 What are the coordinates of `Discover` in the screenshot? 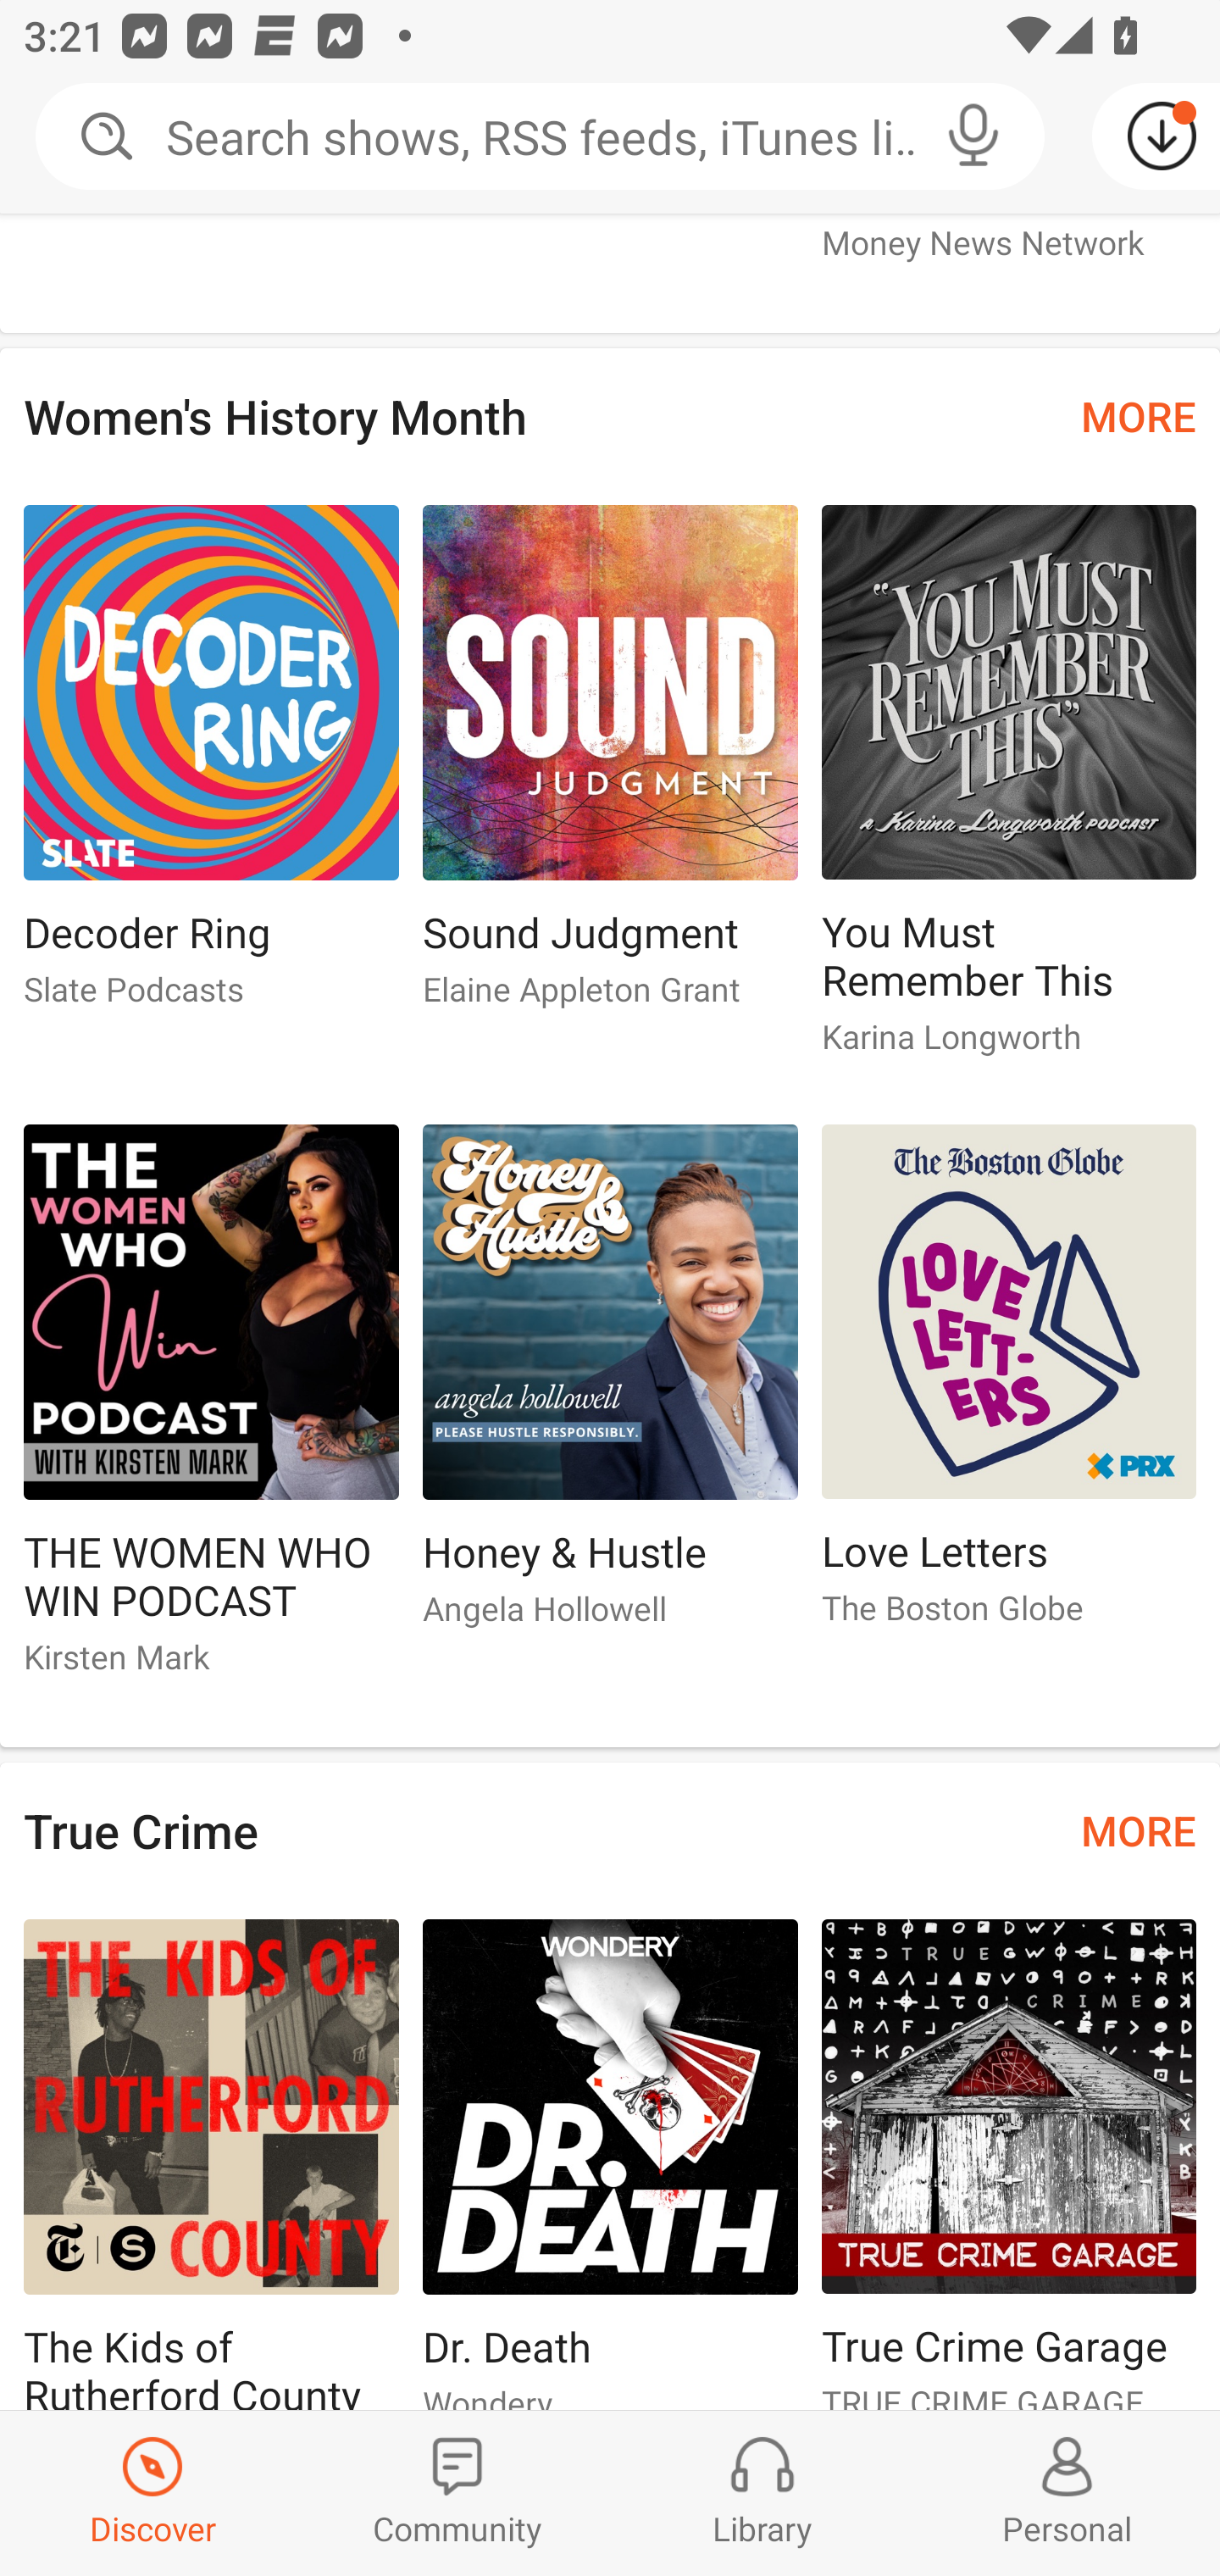 It's located at (152, 2493).